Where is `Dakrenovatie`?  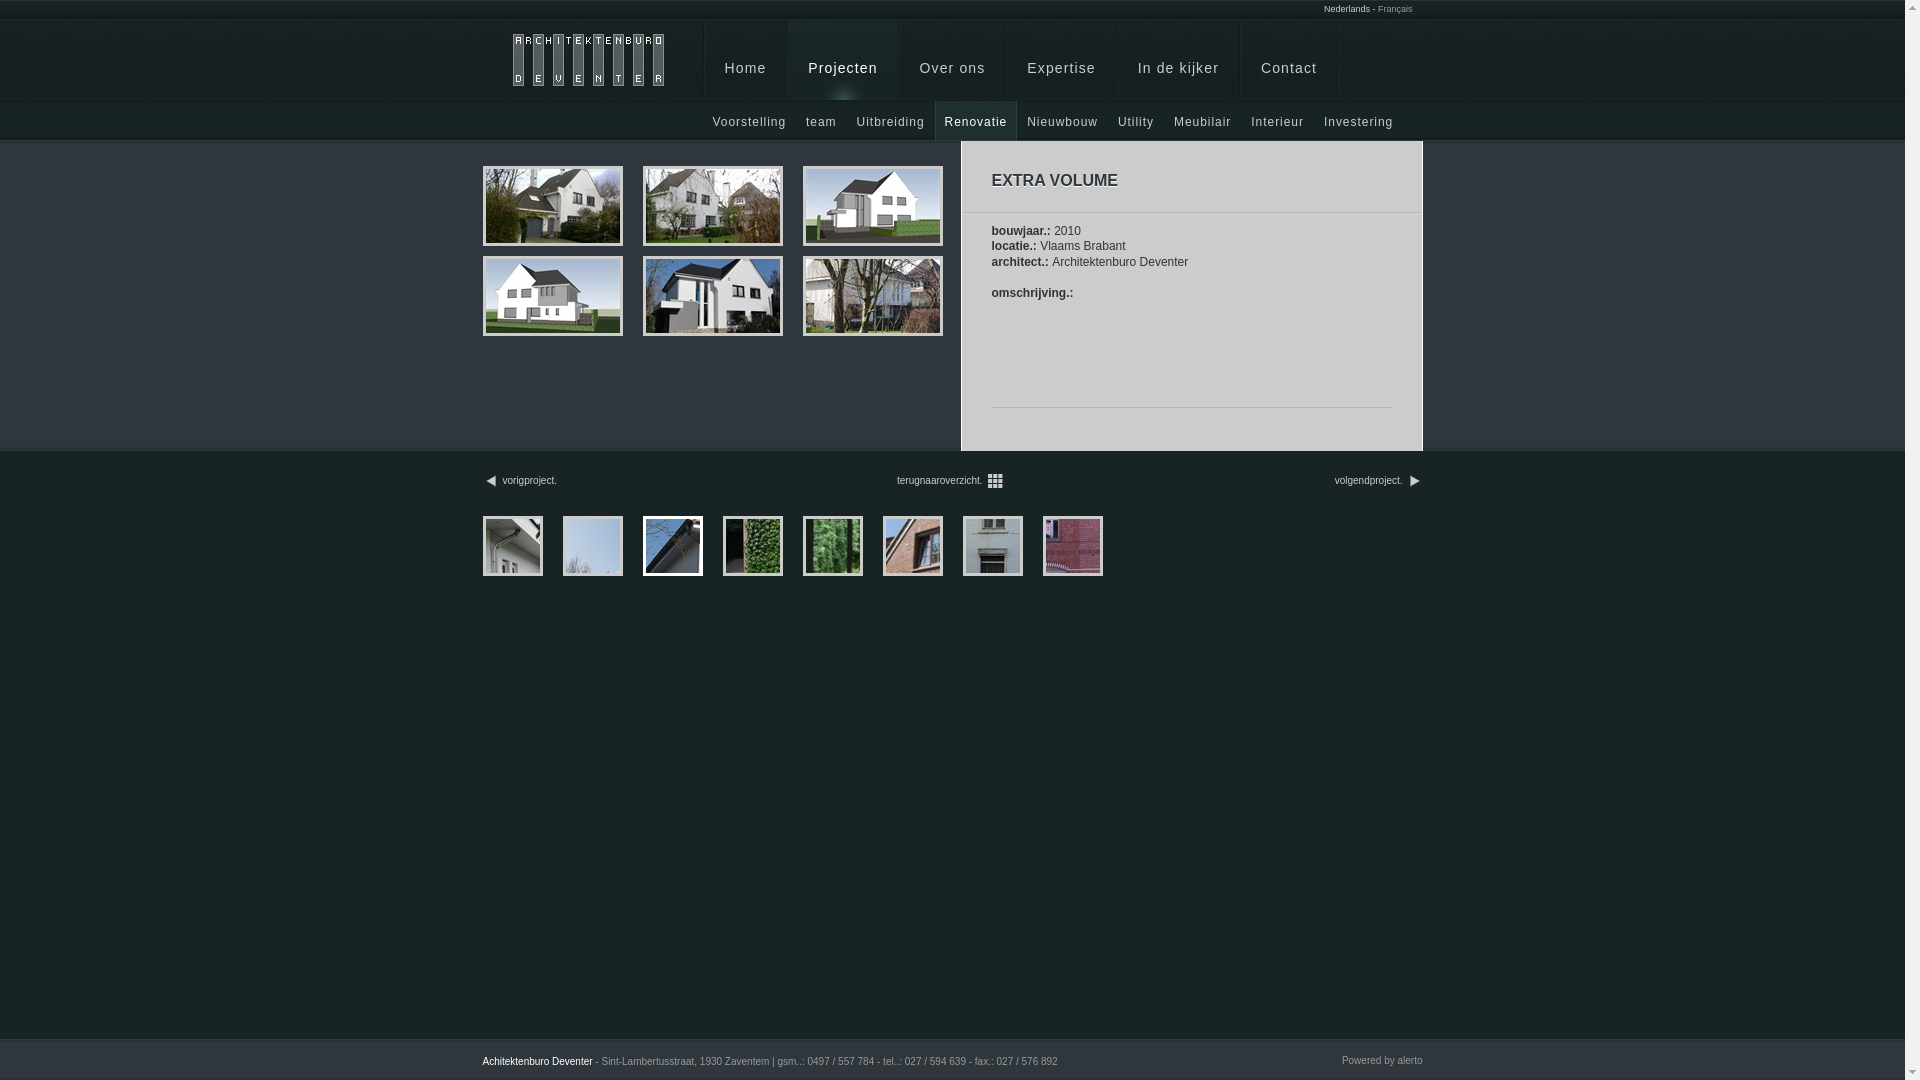 Dakrenovatie is located at coordinates (986, 573).